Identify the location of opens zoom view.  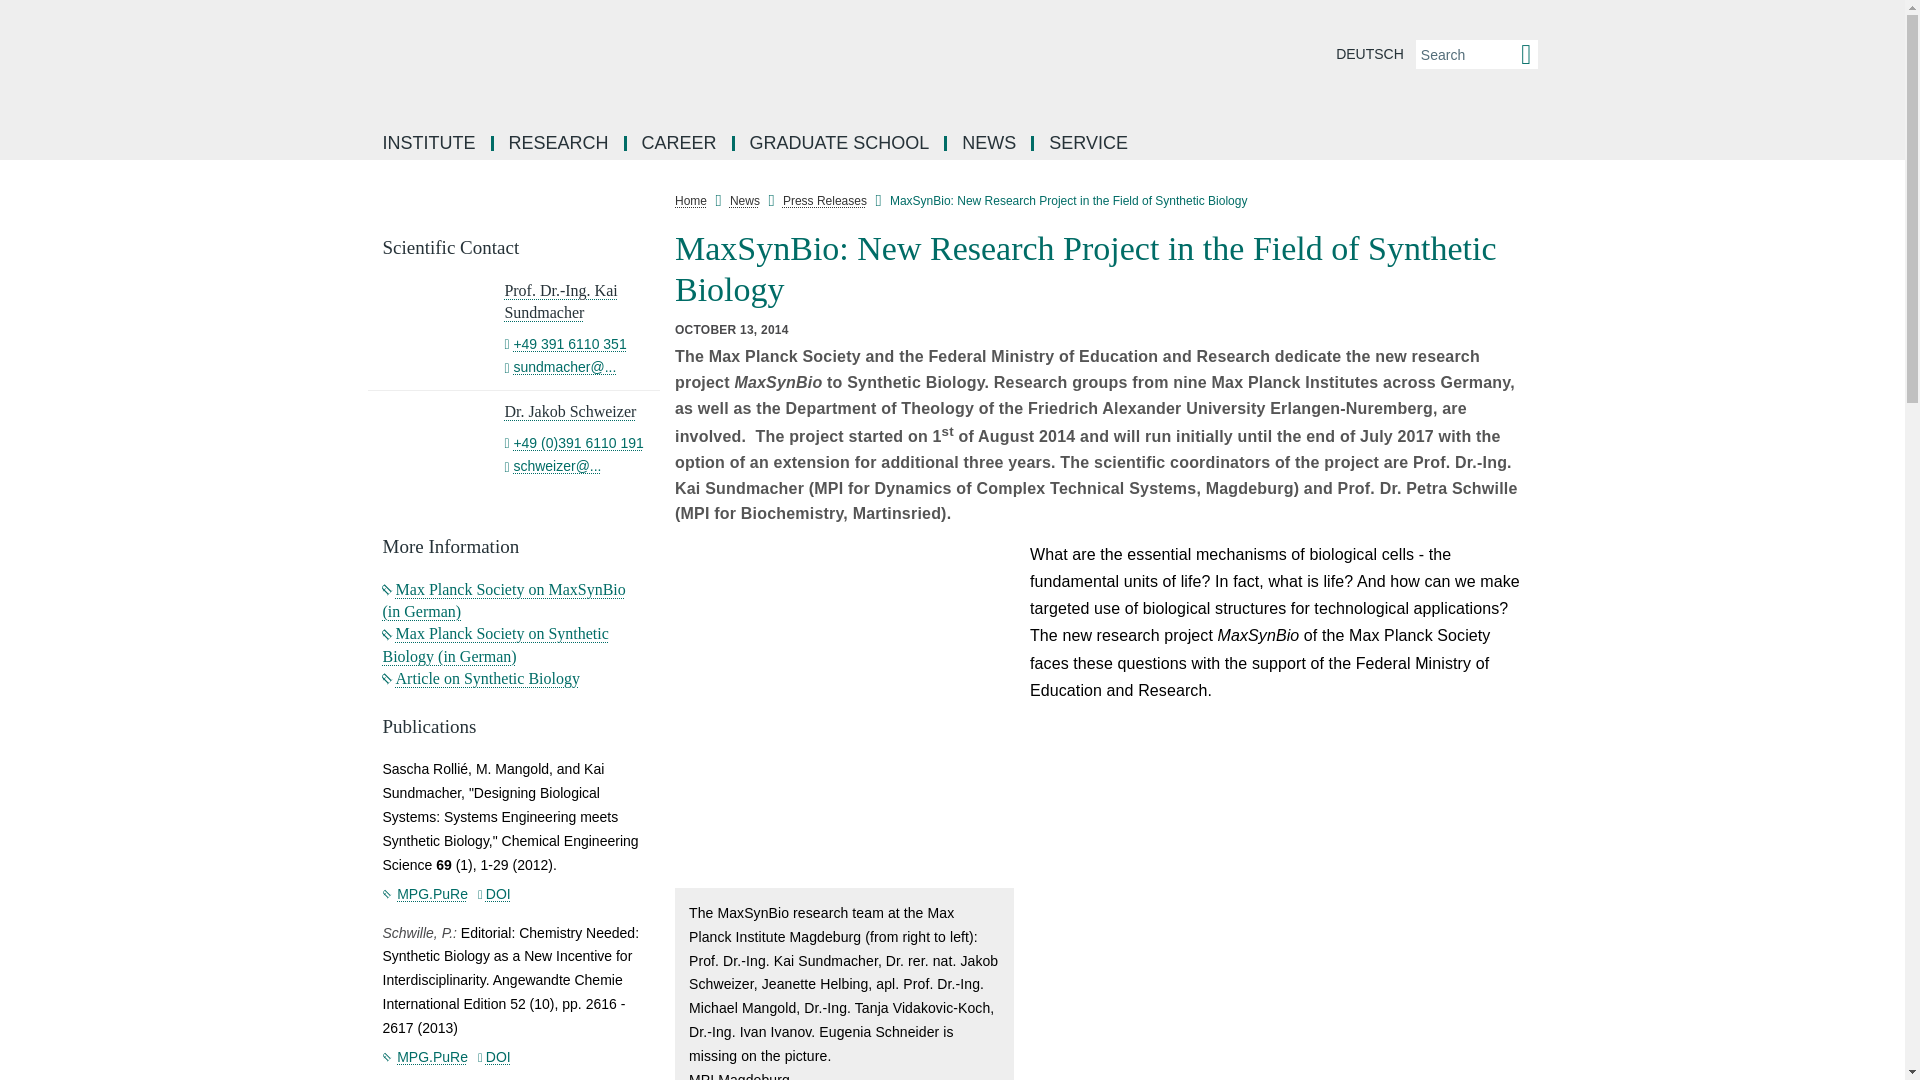
(844, 714).